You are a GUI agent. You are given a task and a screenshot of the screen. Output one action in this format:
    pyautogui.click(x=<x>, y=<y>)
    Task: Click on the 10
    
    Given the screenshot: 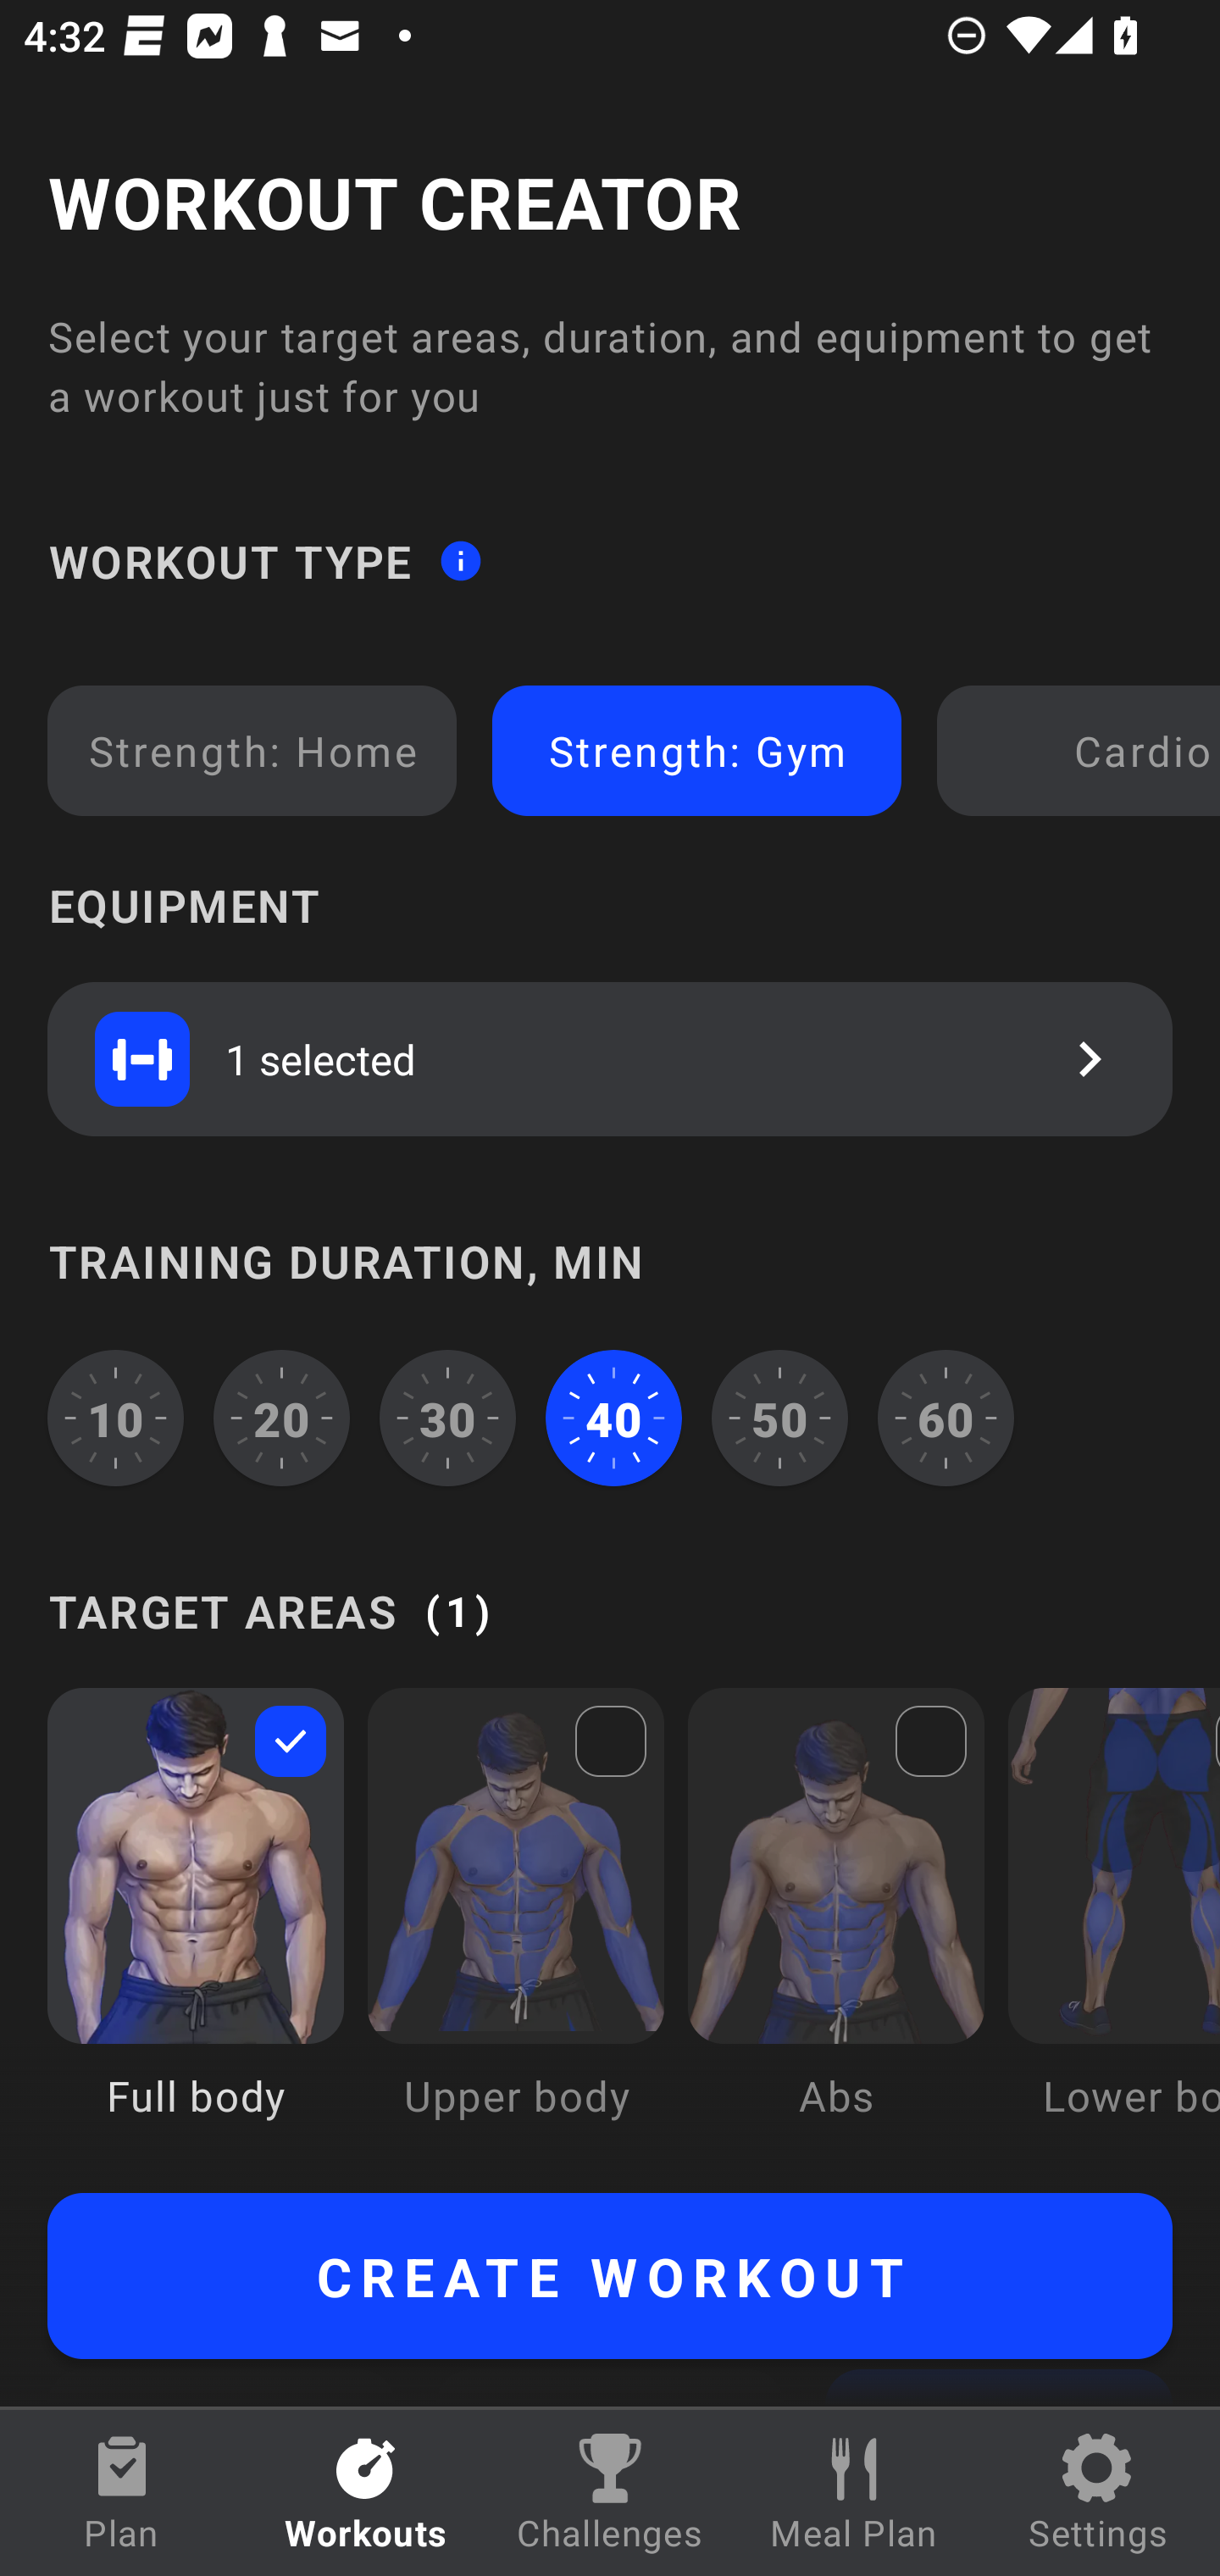 What is the action you would take?
    pyautogui.click(x=115, y=1418)
    